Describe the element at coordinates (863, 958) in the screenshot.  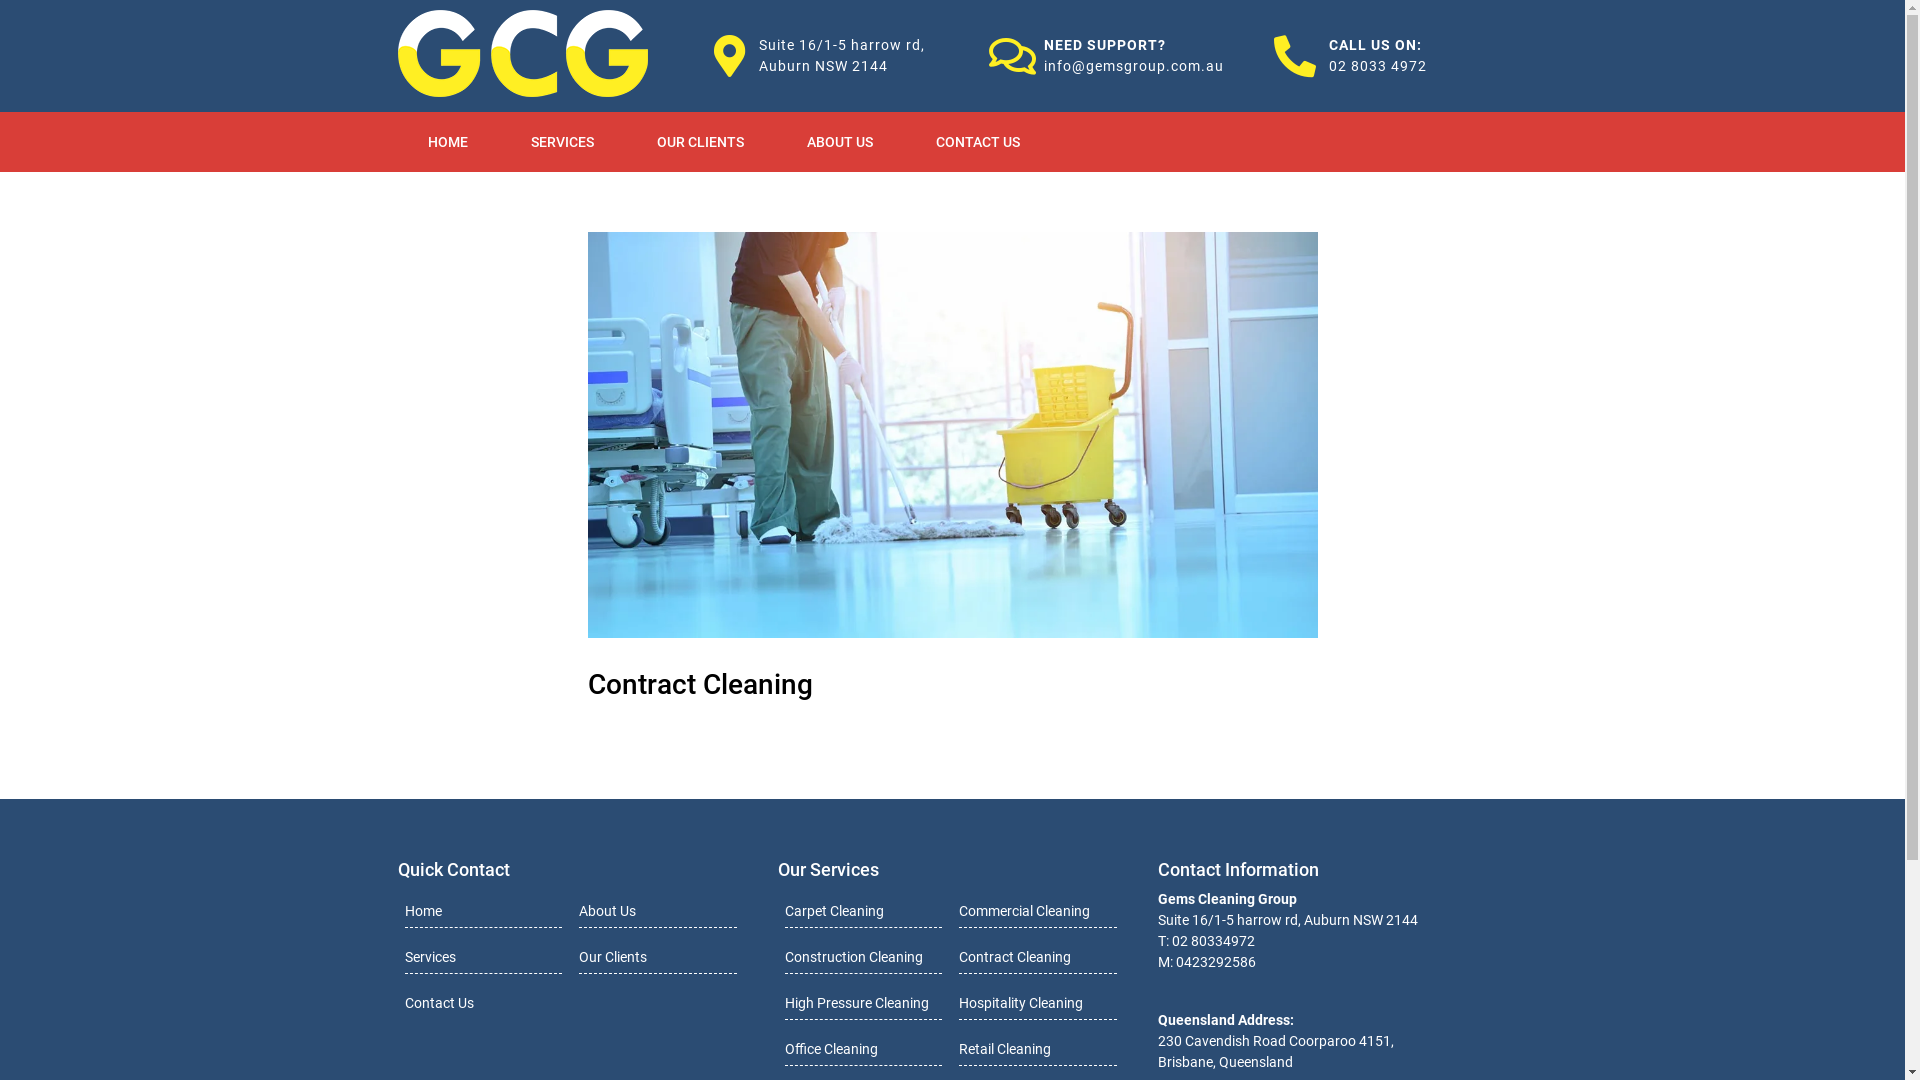
I see `Construction Cleaning` at that location.